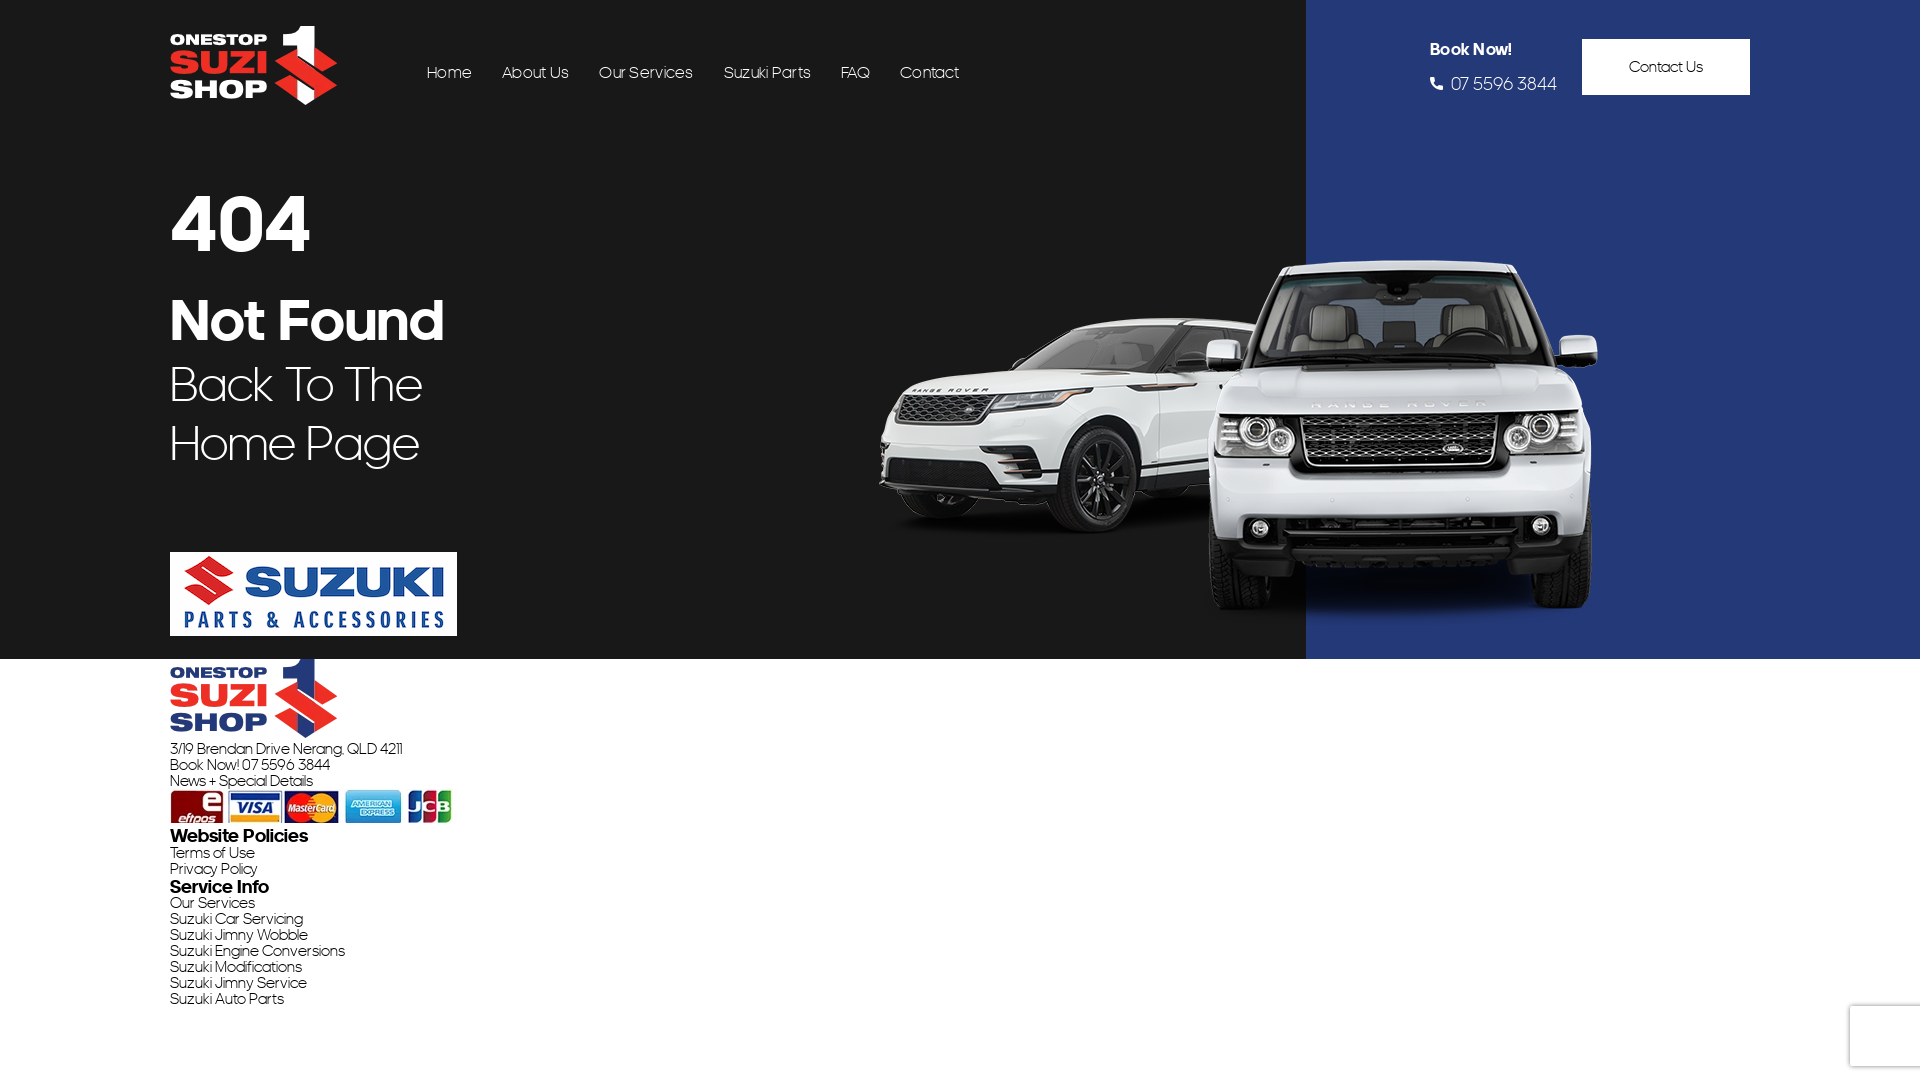 This screenshot has height=1080, width=1920. I want to click on Our Services, so click(646, 72).